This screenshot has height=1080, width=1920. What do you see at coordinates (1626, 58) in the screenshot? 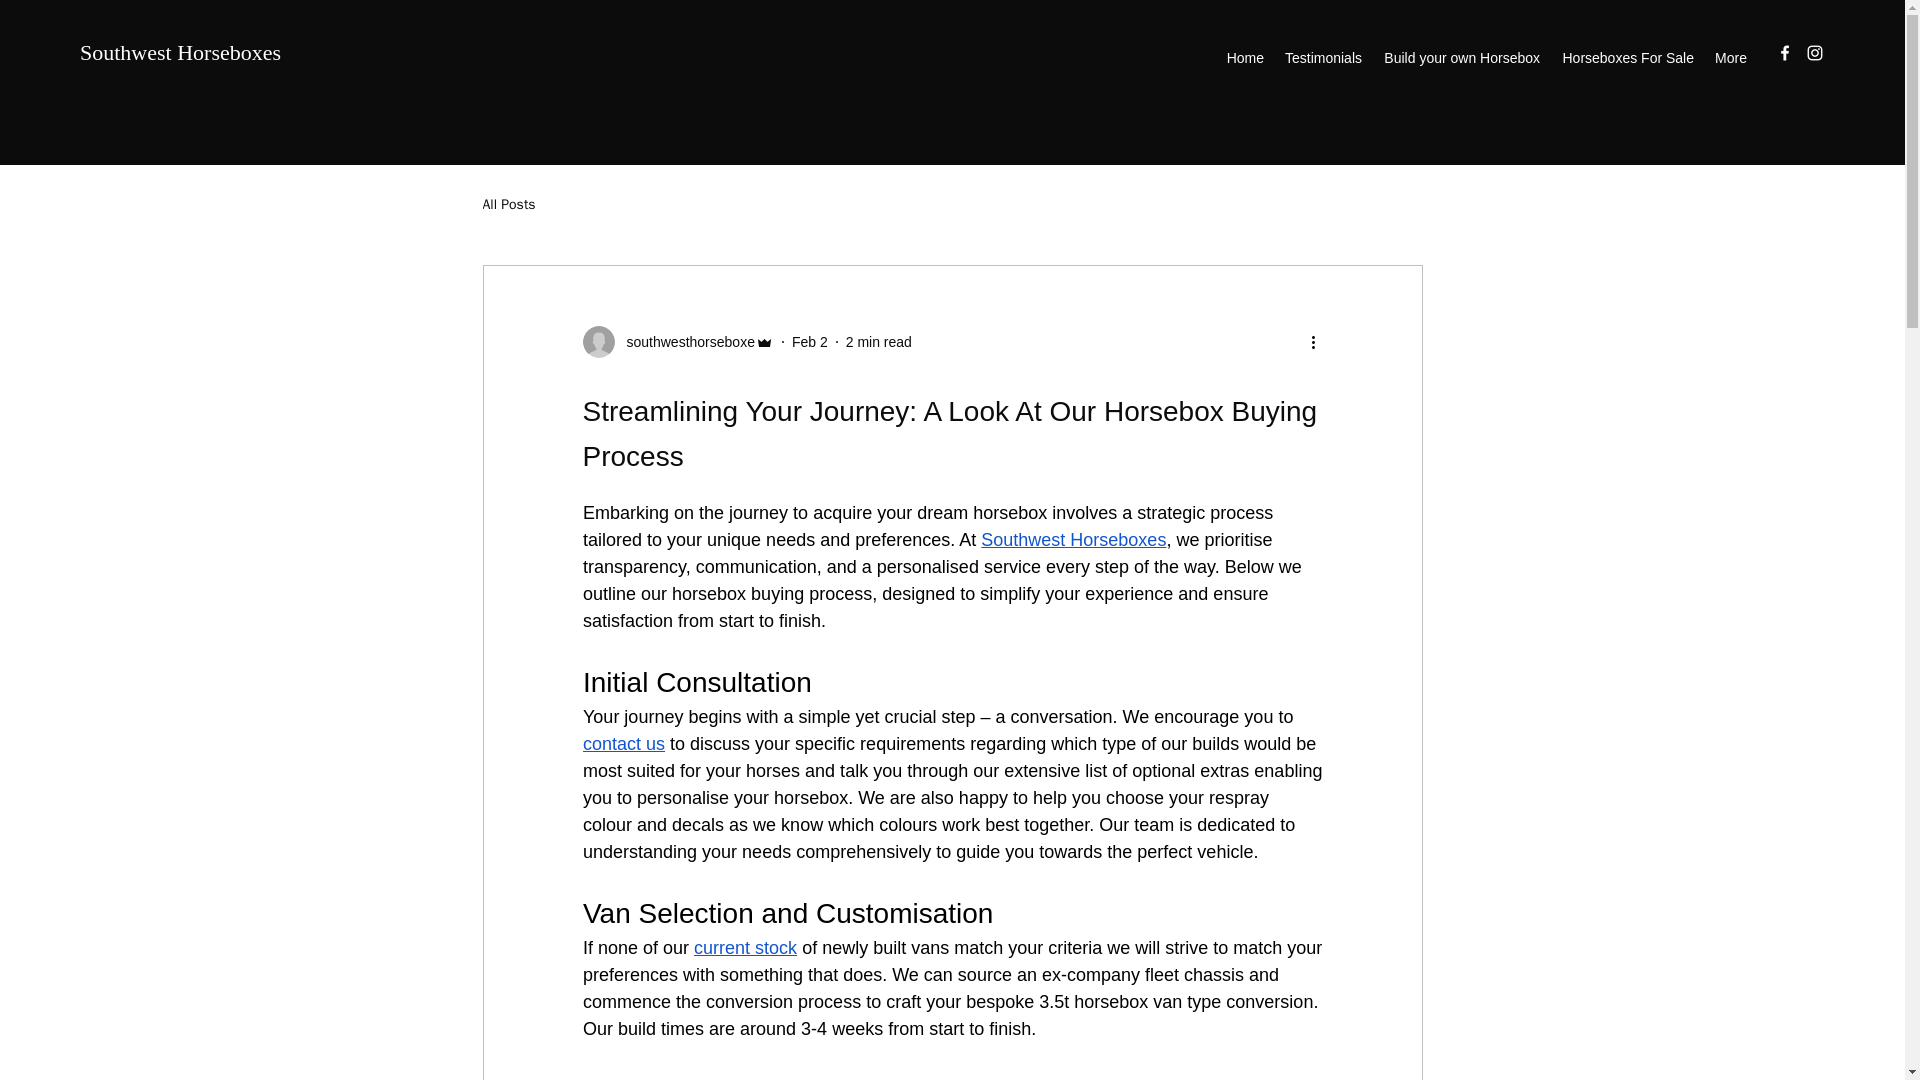
I see `Horseboxes For Sale` at bounding box center [1626, 58].